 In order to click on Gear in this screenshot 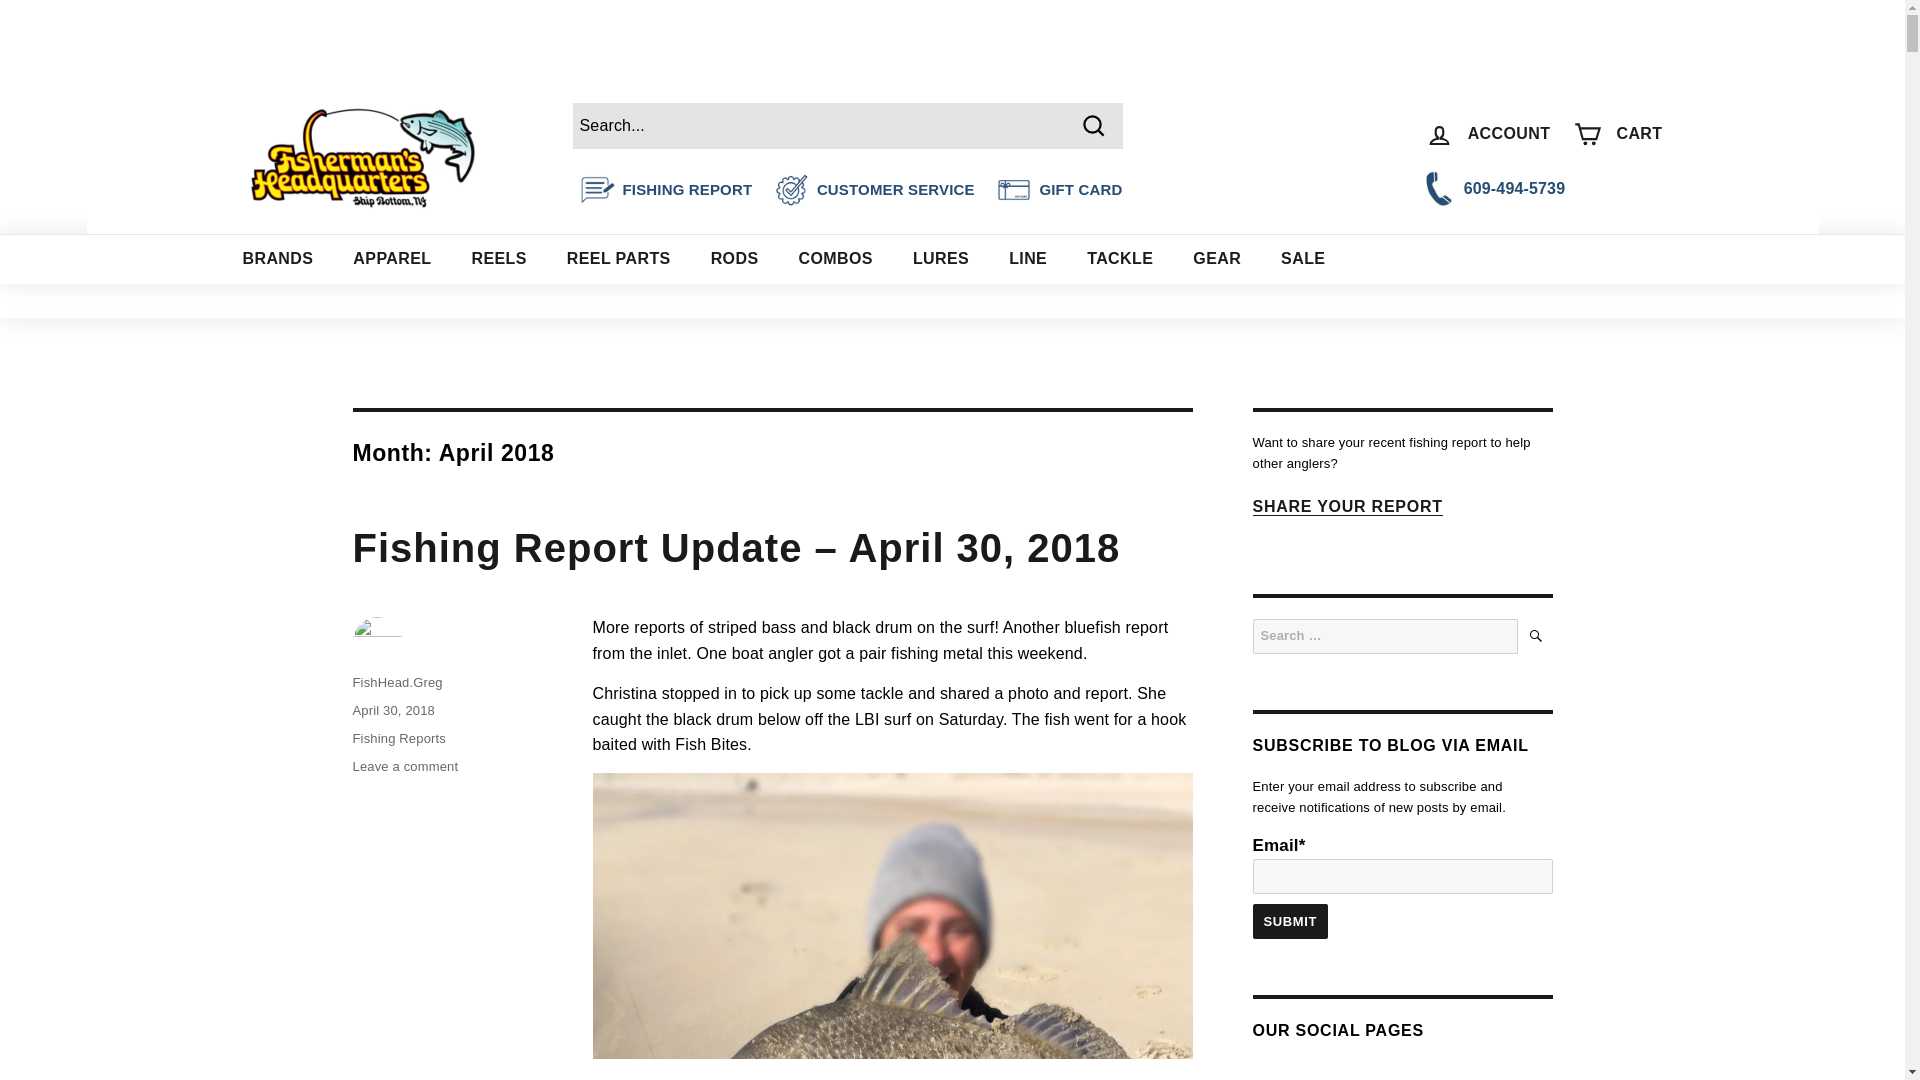, I will do `click(1217, 259)`.